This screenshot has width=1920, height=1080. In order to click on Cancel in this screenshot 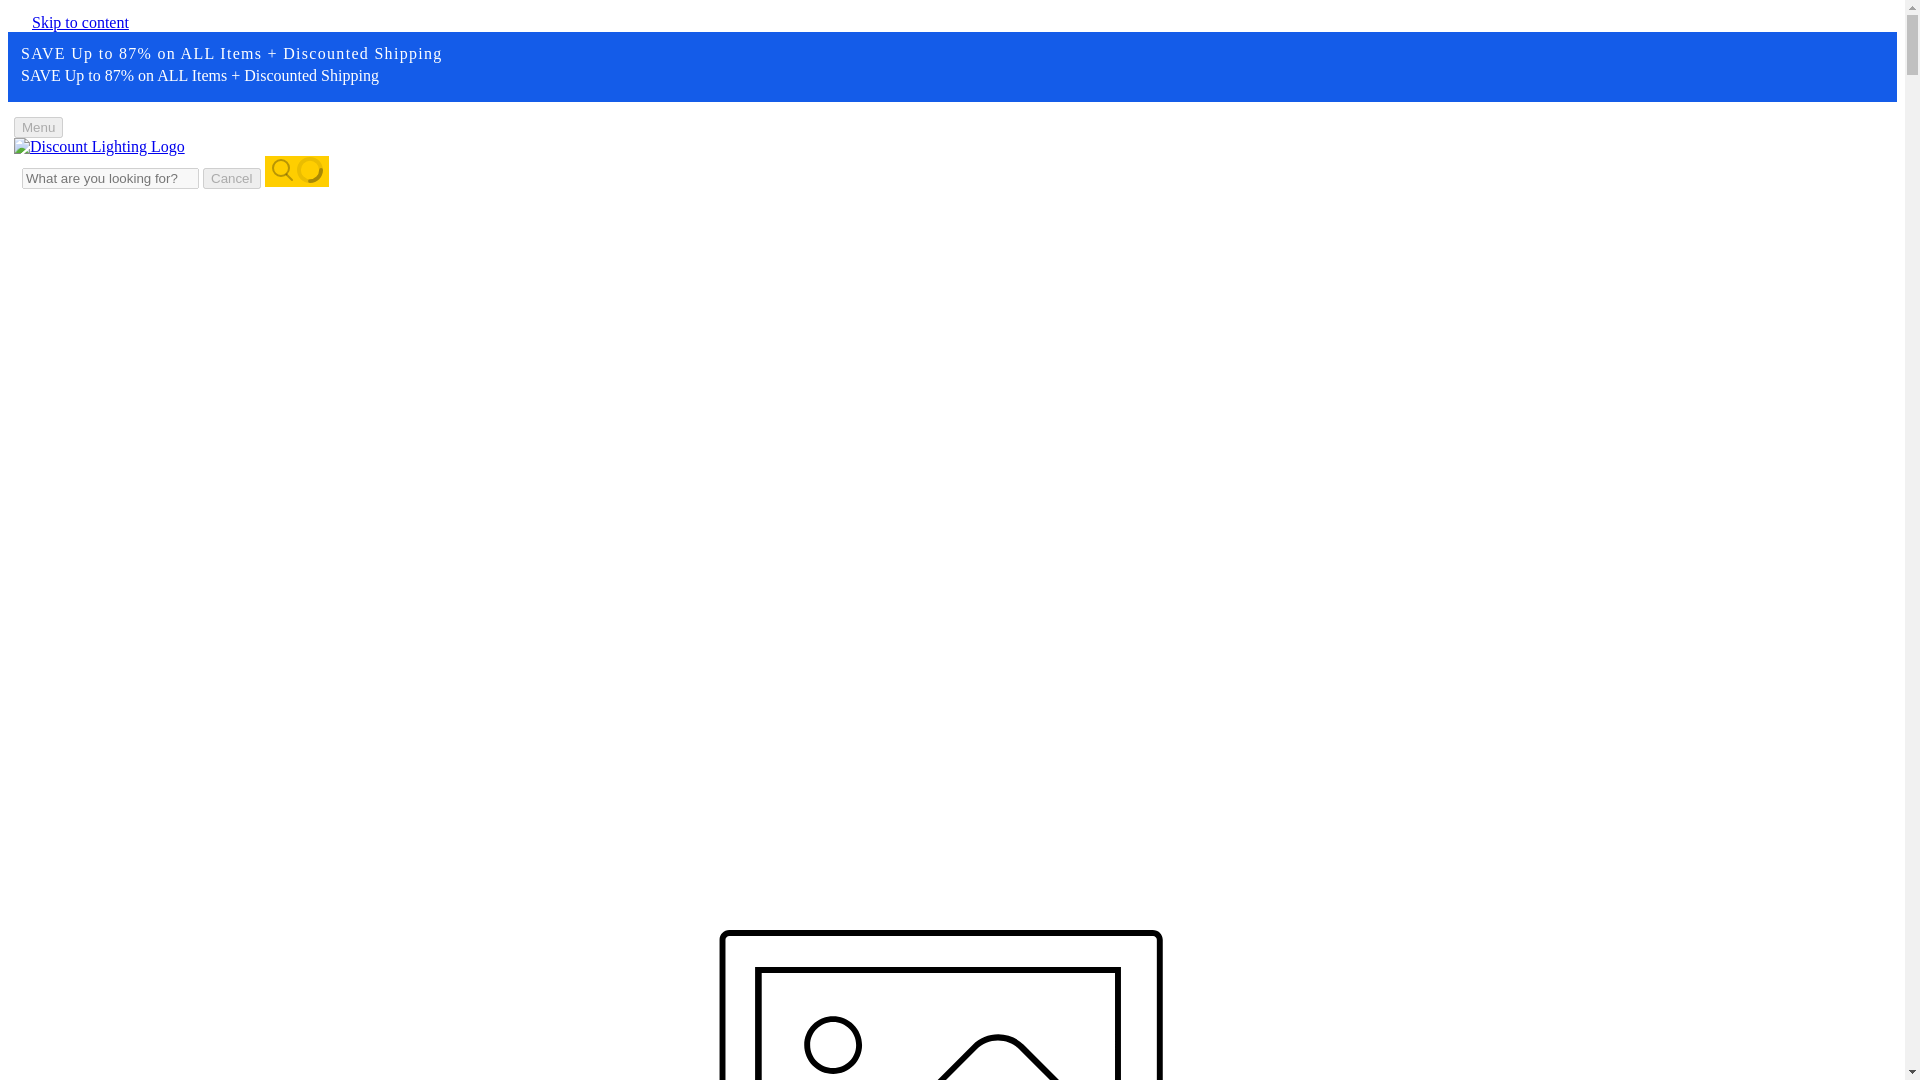, I will do `click(232, 178)`.